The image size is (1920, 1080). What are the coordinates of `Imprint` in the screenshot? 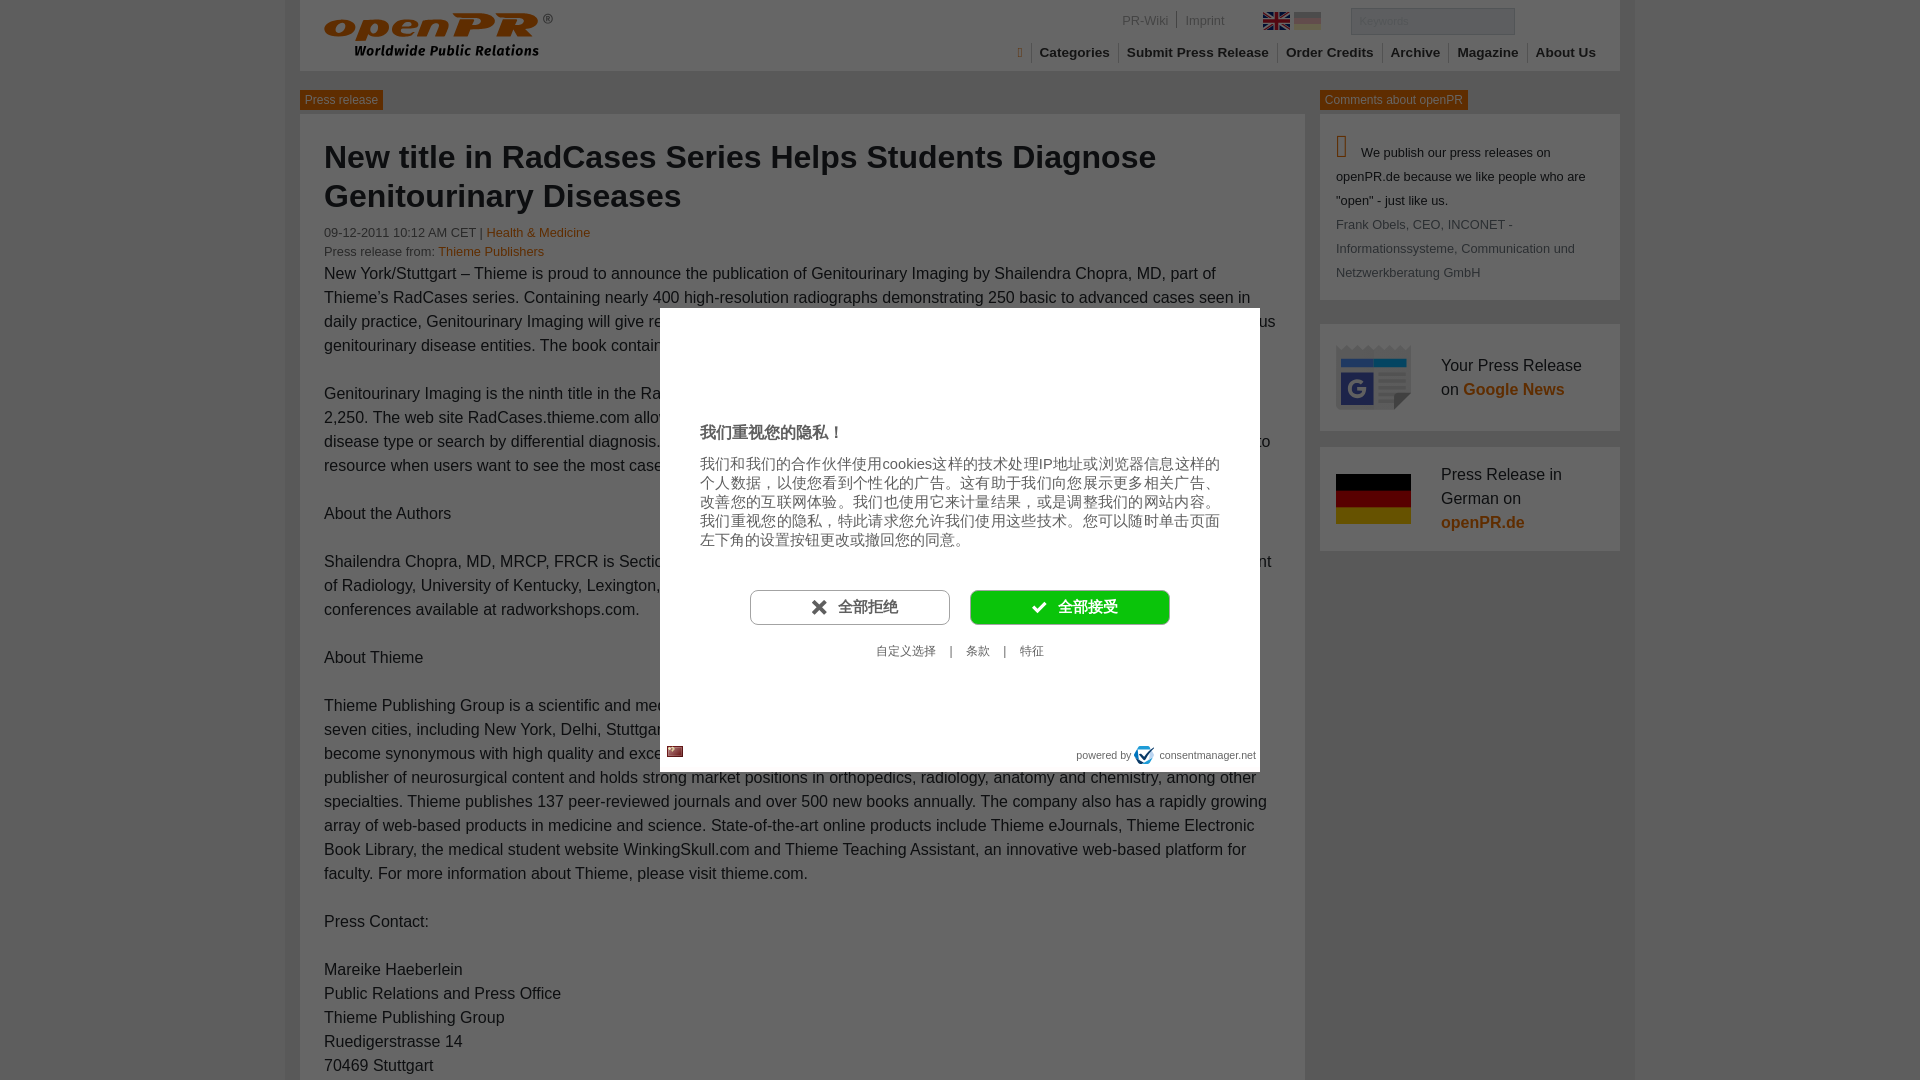 It's located at (1204, 20).